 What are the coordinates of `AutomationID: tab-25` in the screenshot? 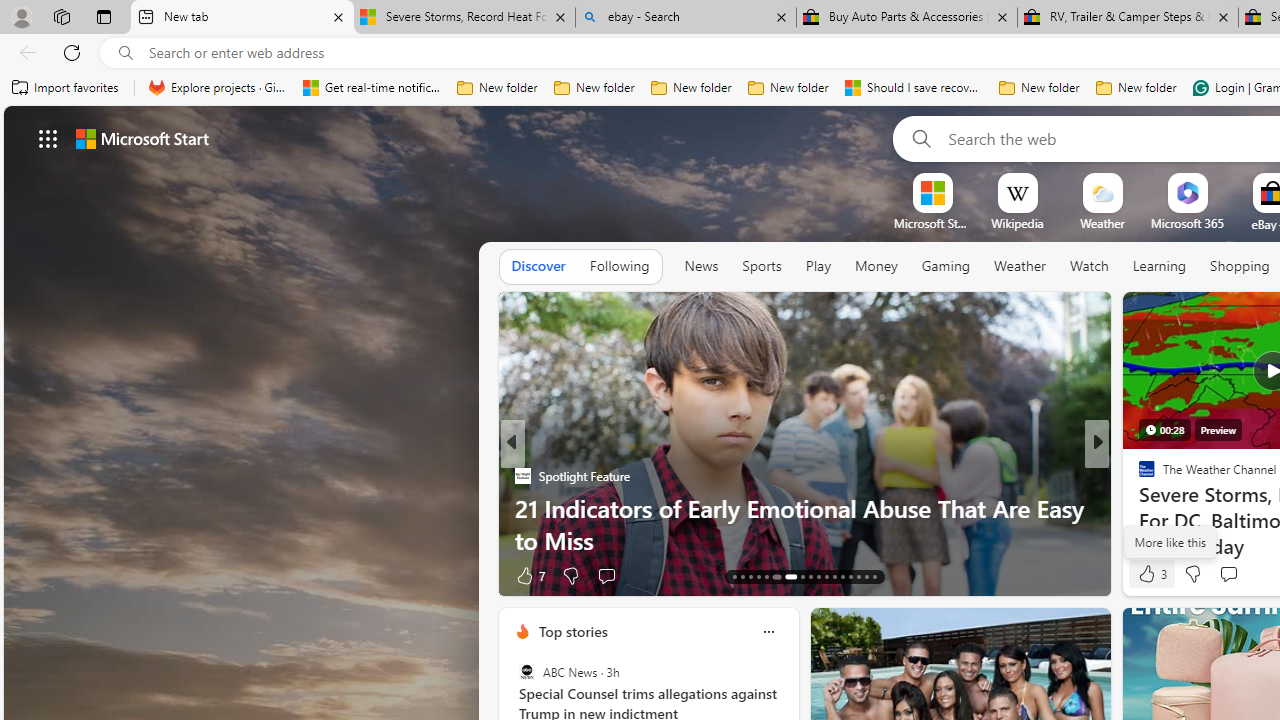 It's located at (842, 576).